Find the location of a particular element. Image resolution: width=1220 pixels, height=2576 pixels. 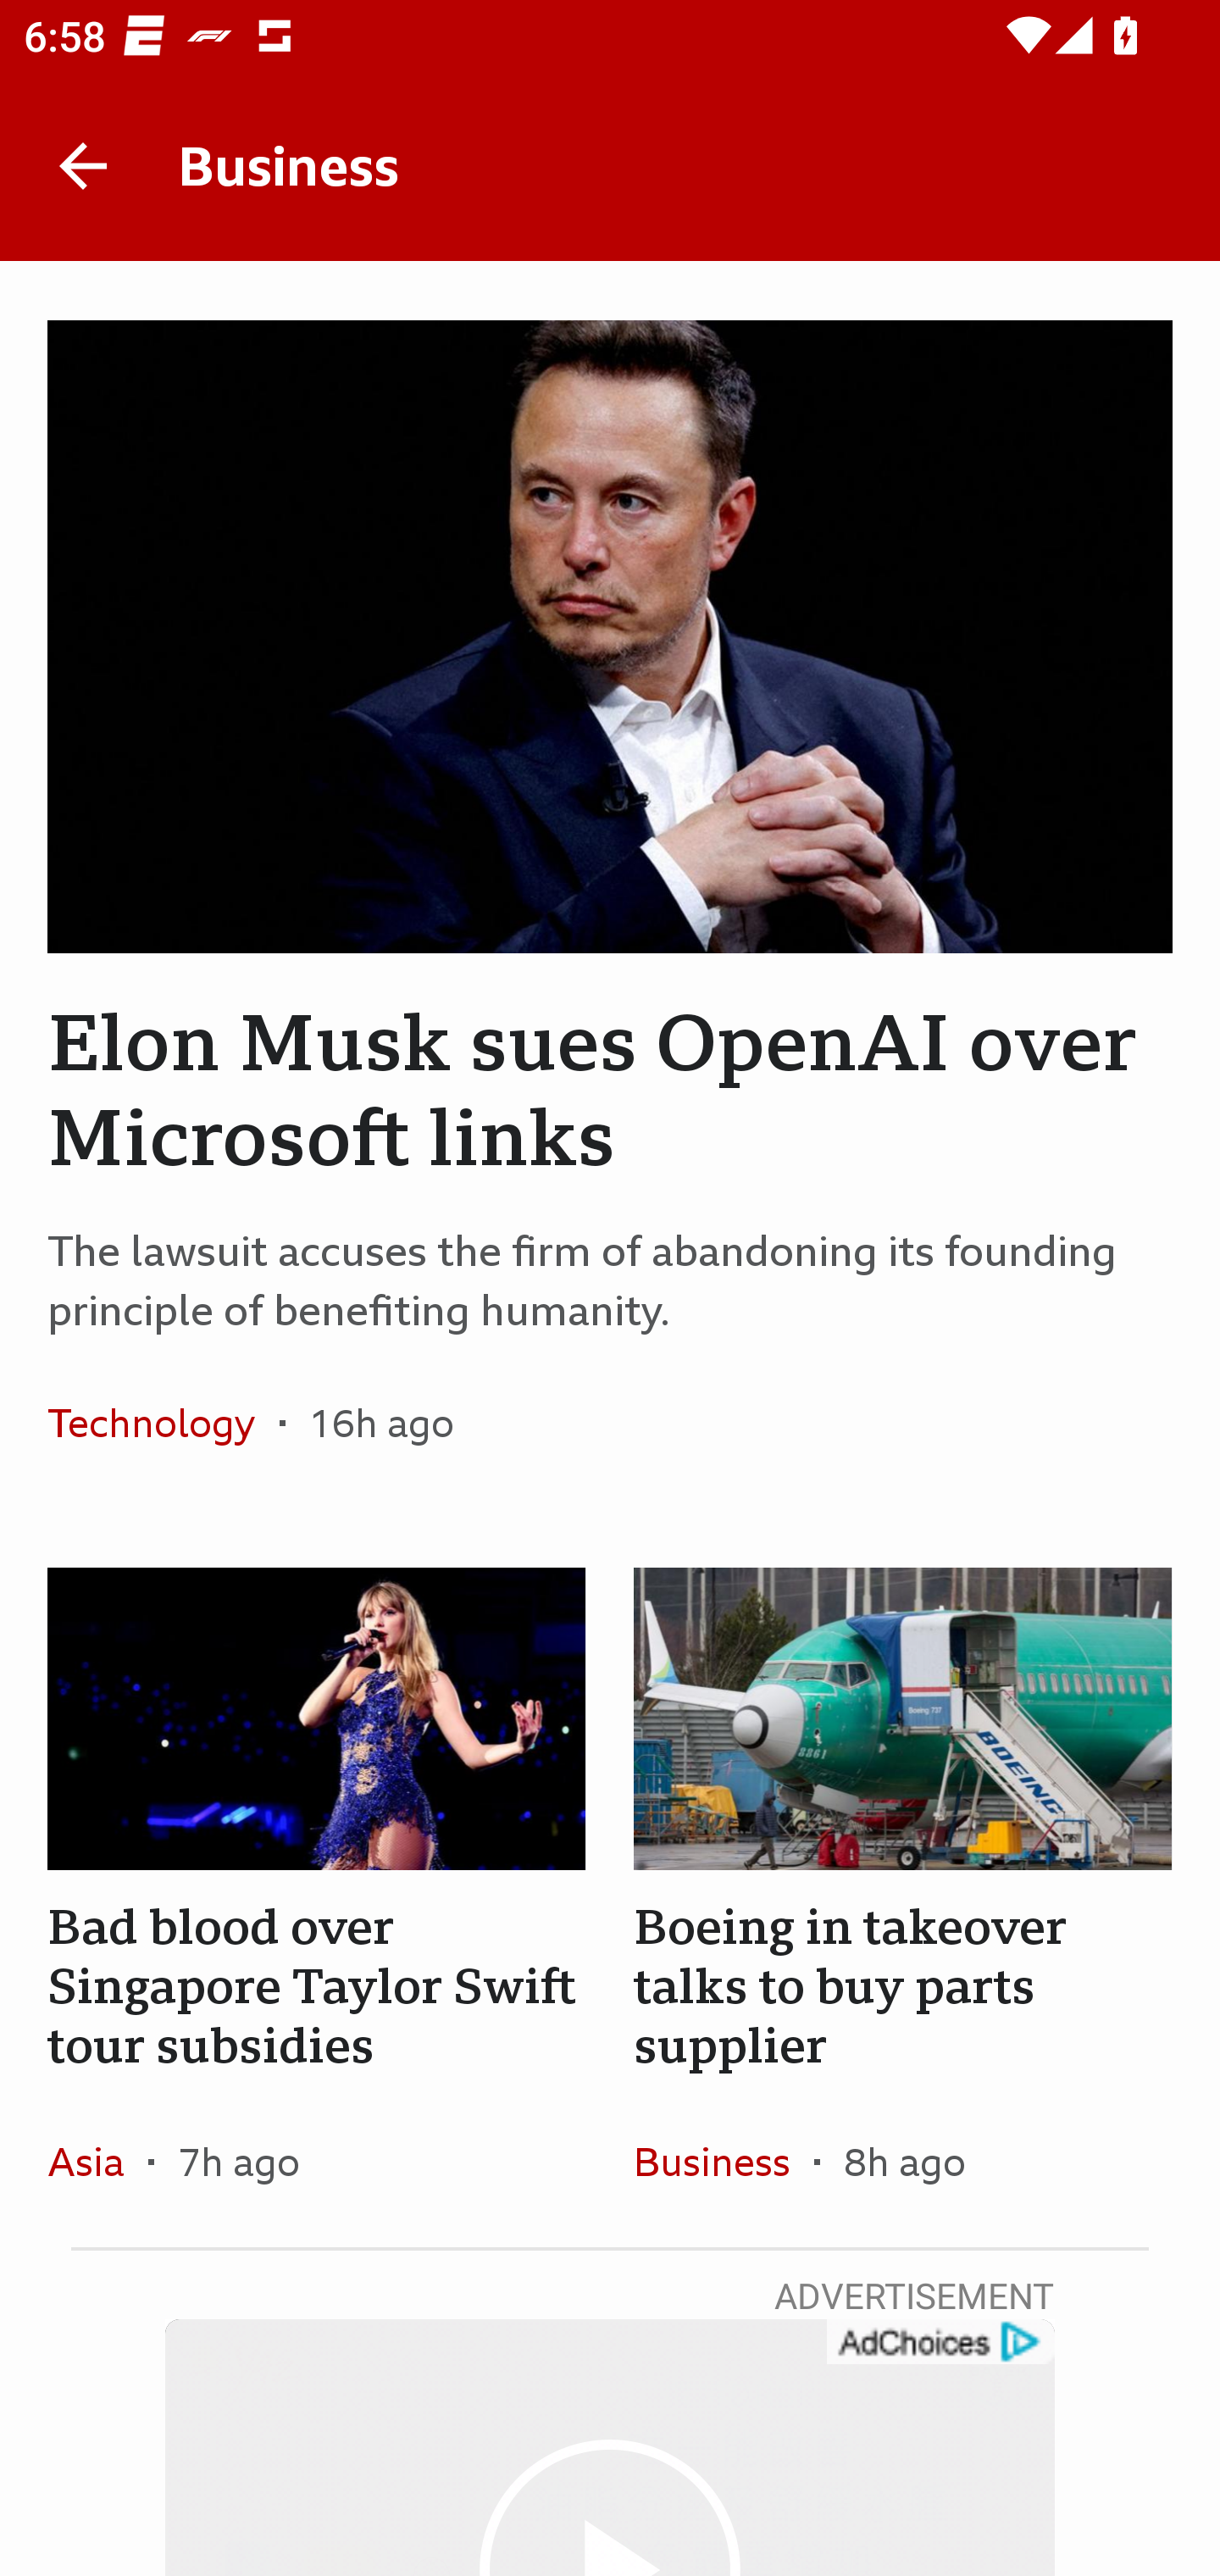

Technology In the section Technology is located at coordinates (163, 1423).